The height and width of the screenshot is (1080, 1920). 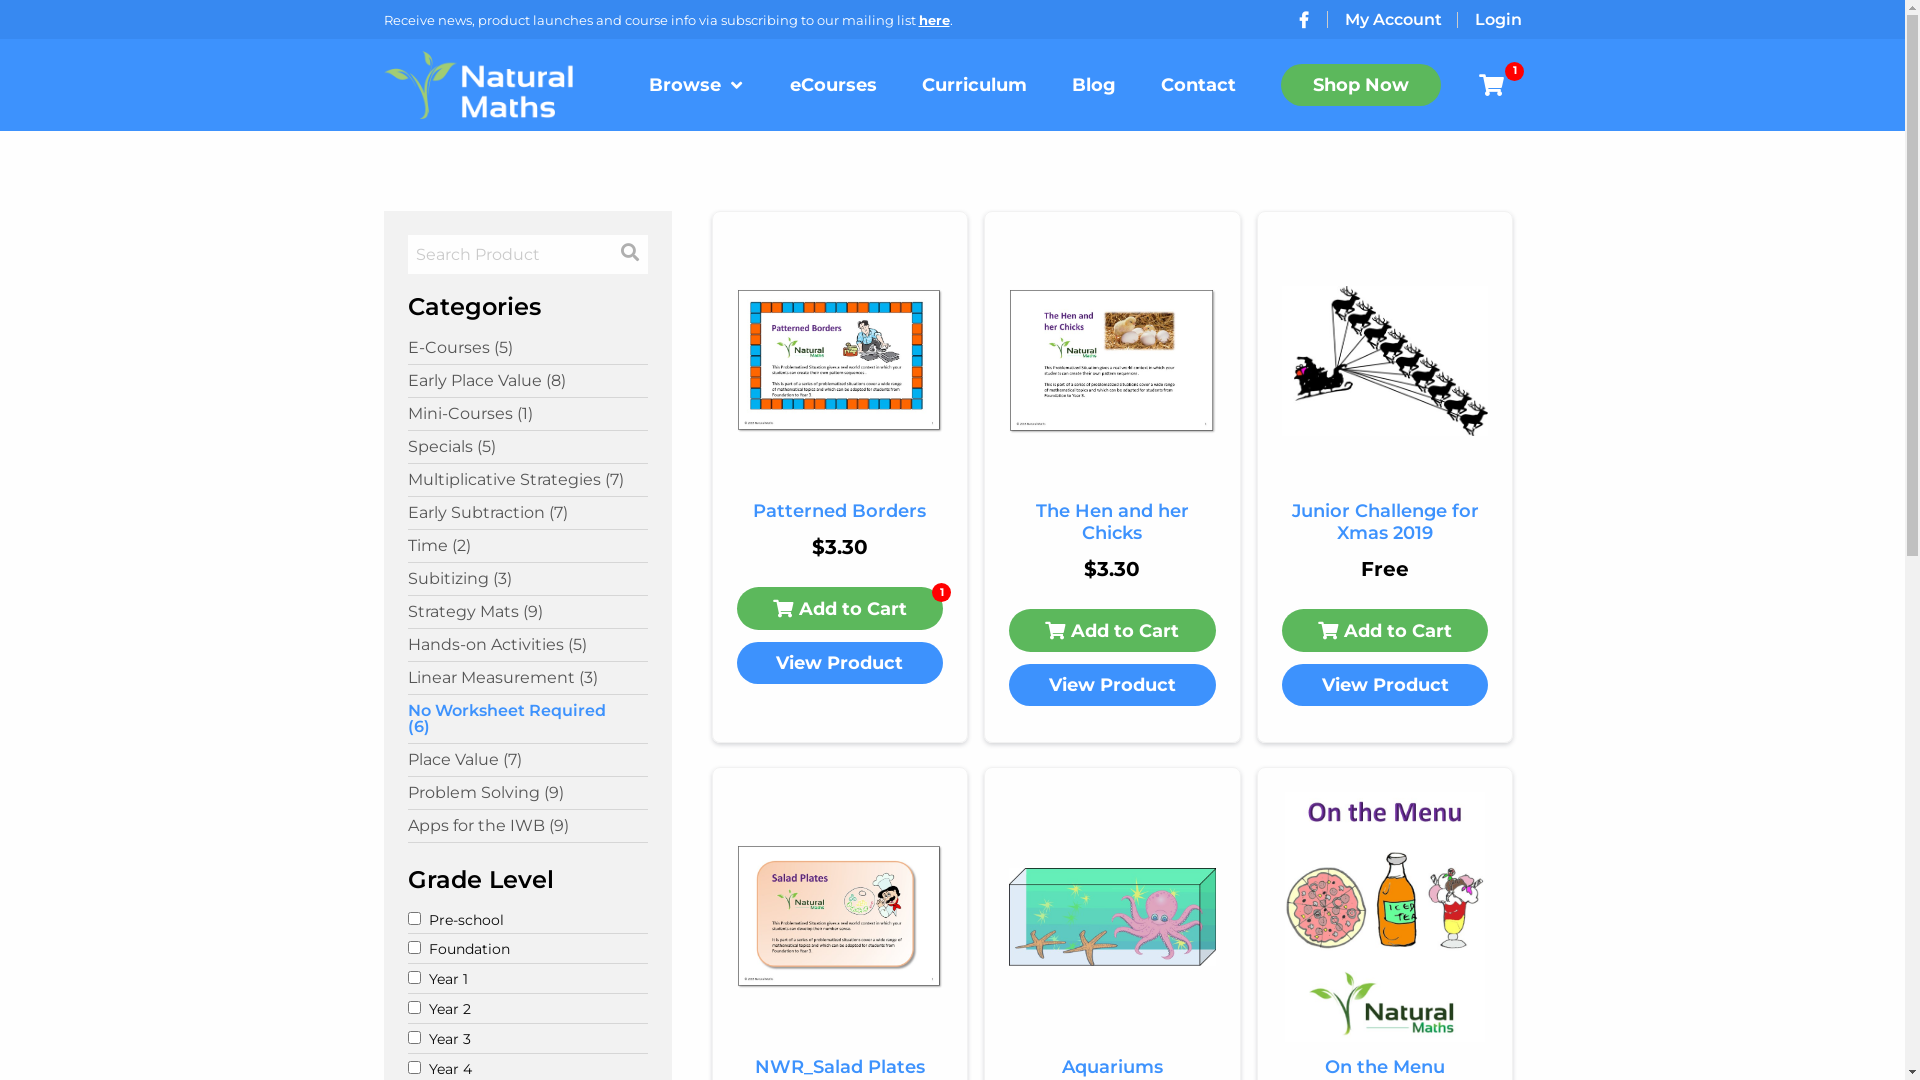 I want to click on Contact, so click(x=1198, y=85).